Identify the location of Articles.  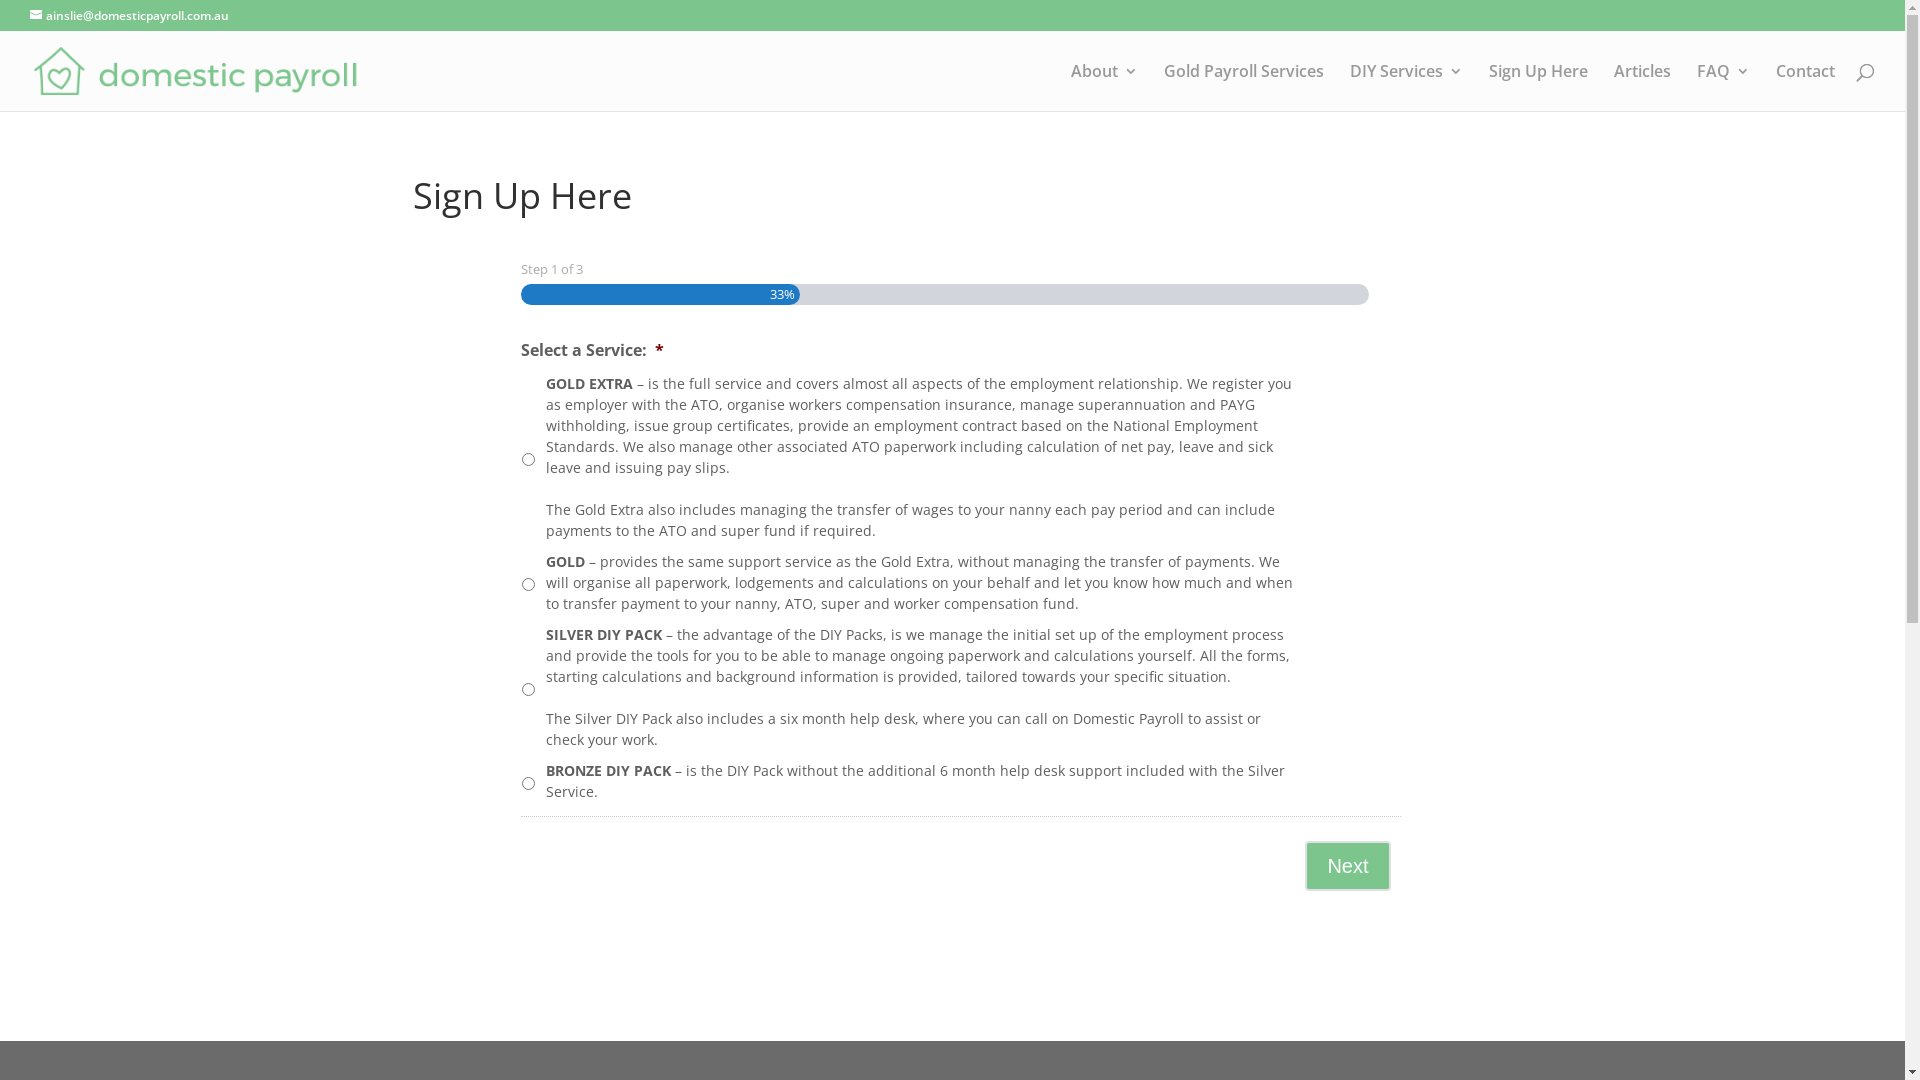
(1642, 88).